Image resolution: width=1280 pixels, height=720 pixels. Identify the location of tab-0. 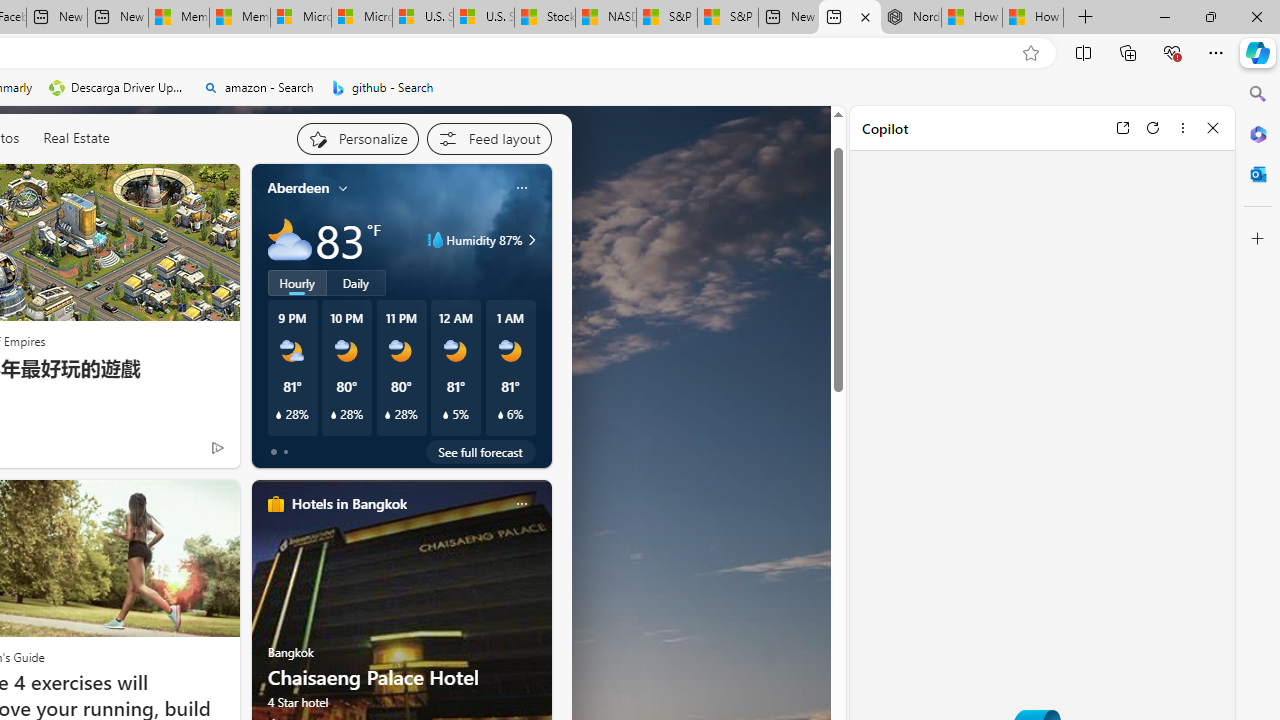
(274, 452).